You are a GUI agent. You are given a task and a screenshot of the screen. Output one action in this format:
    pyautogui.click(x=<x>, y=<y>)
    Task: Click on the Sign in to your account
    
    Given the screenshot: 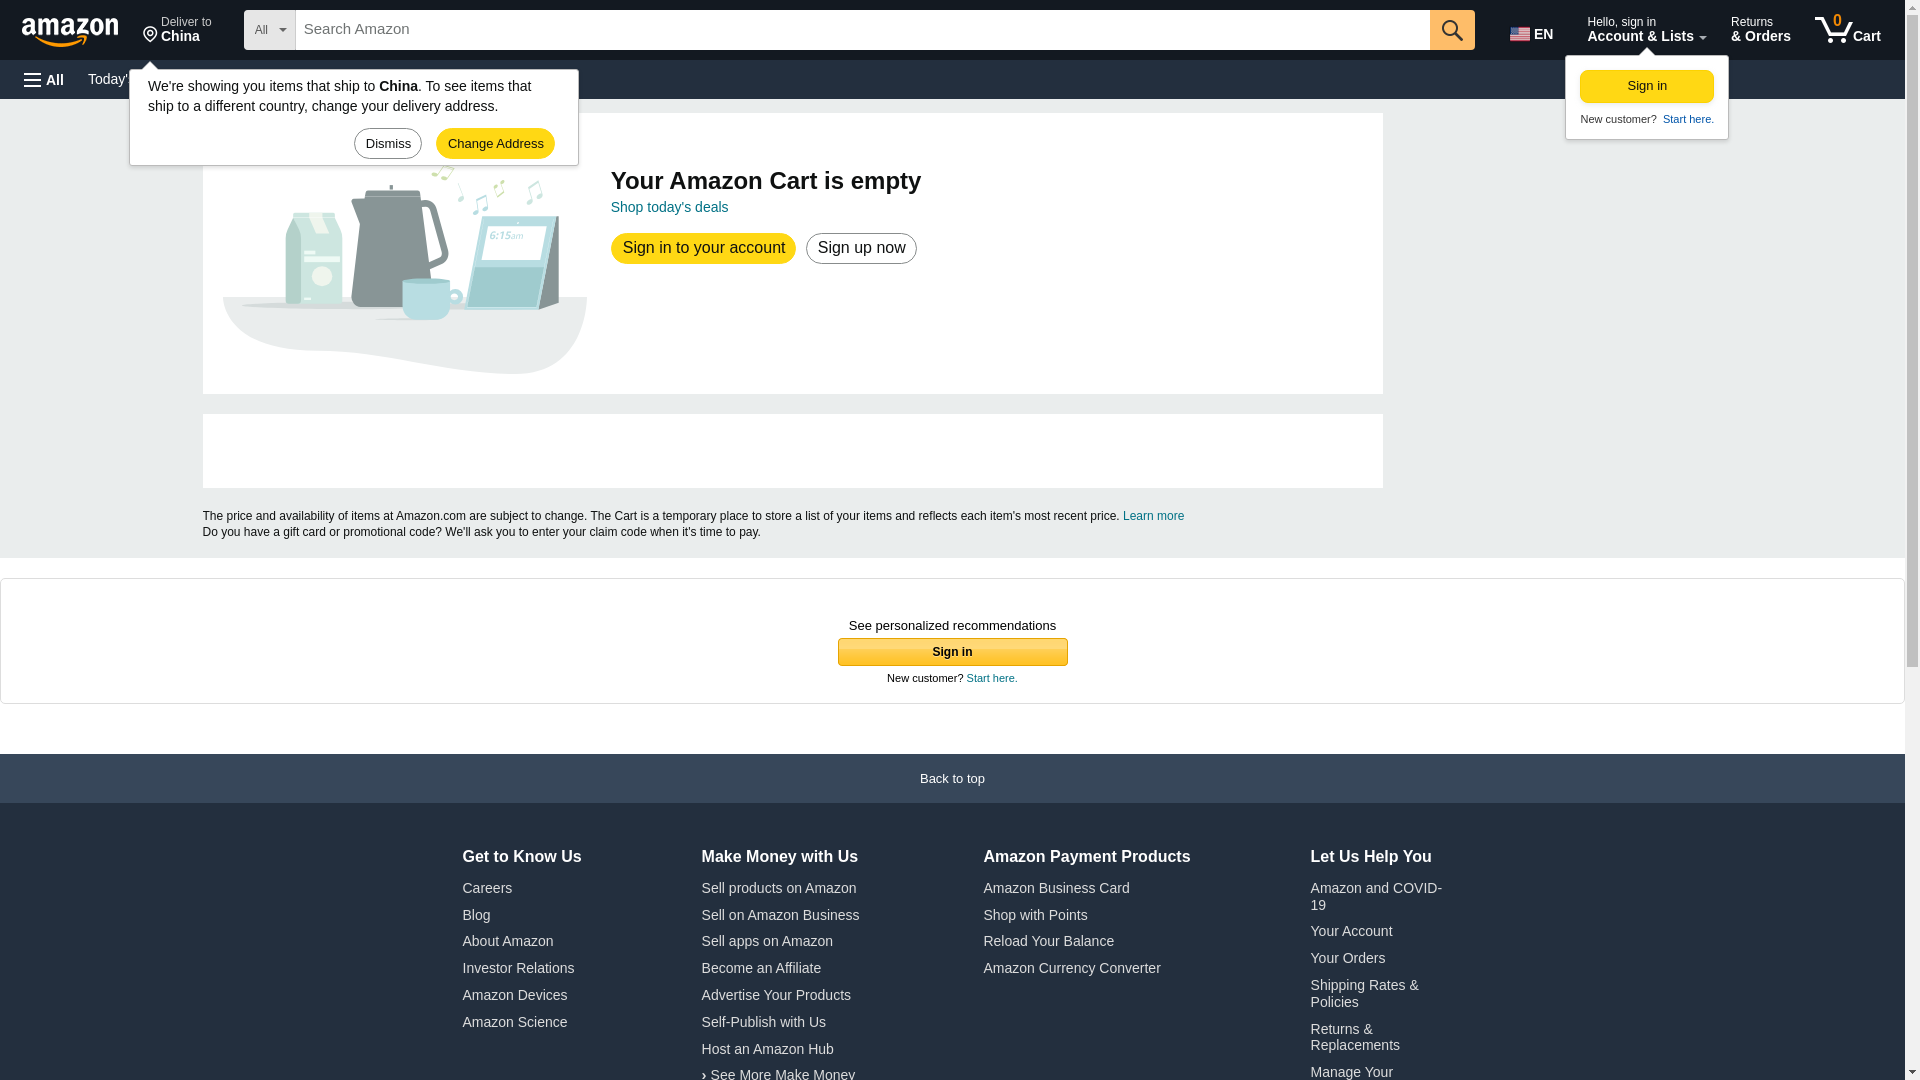 What is the action you would take?
    pyautogui.click(x=1687, y=119)
    